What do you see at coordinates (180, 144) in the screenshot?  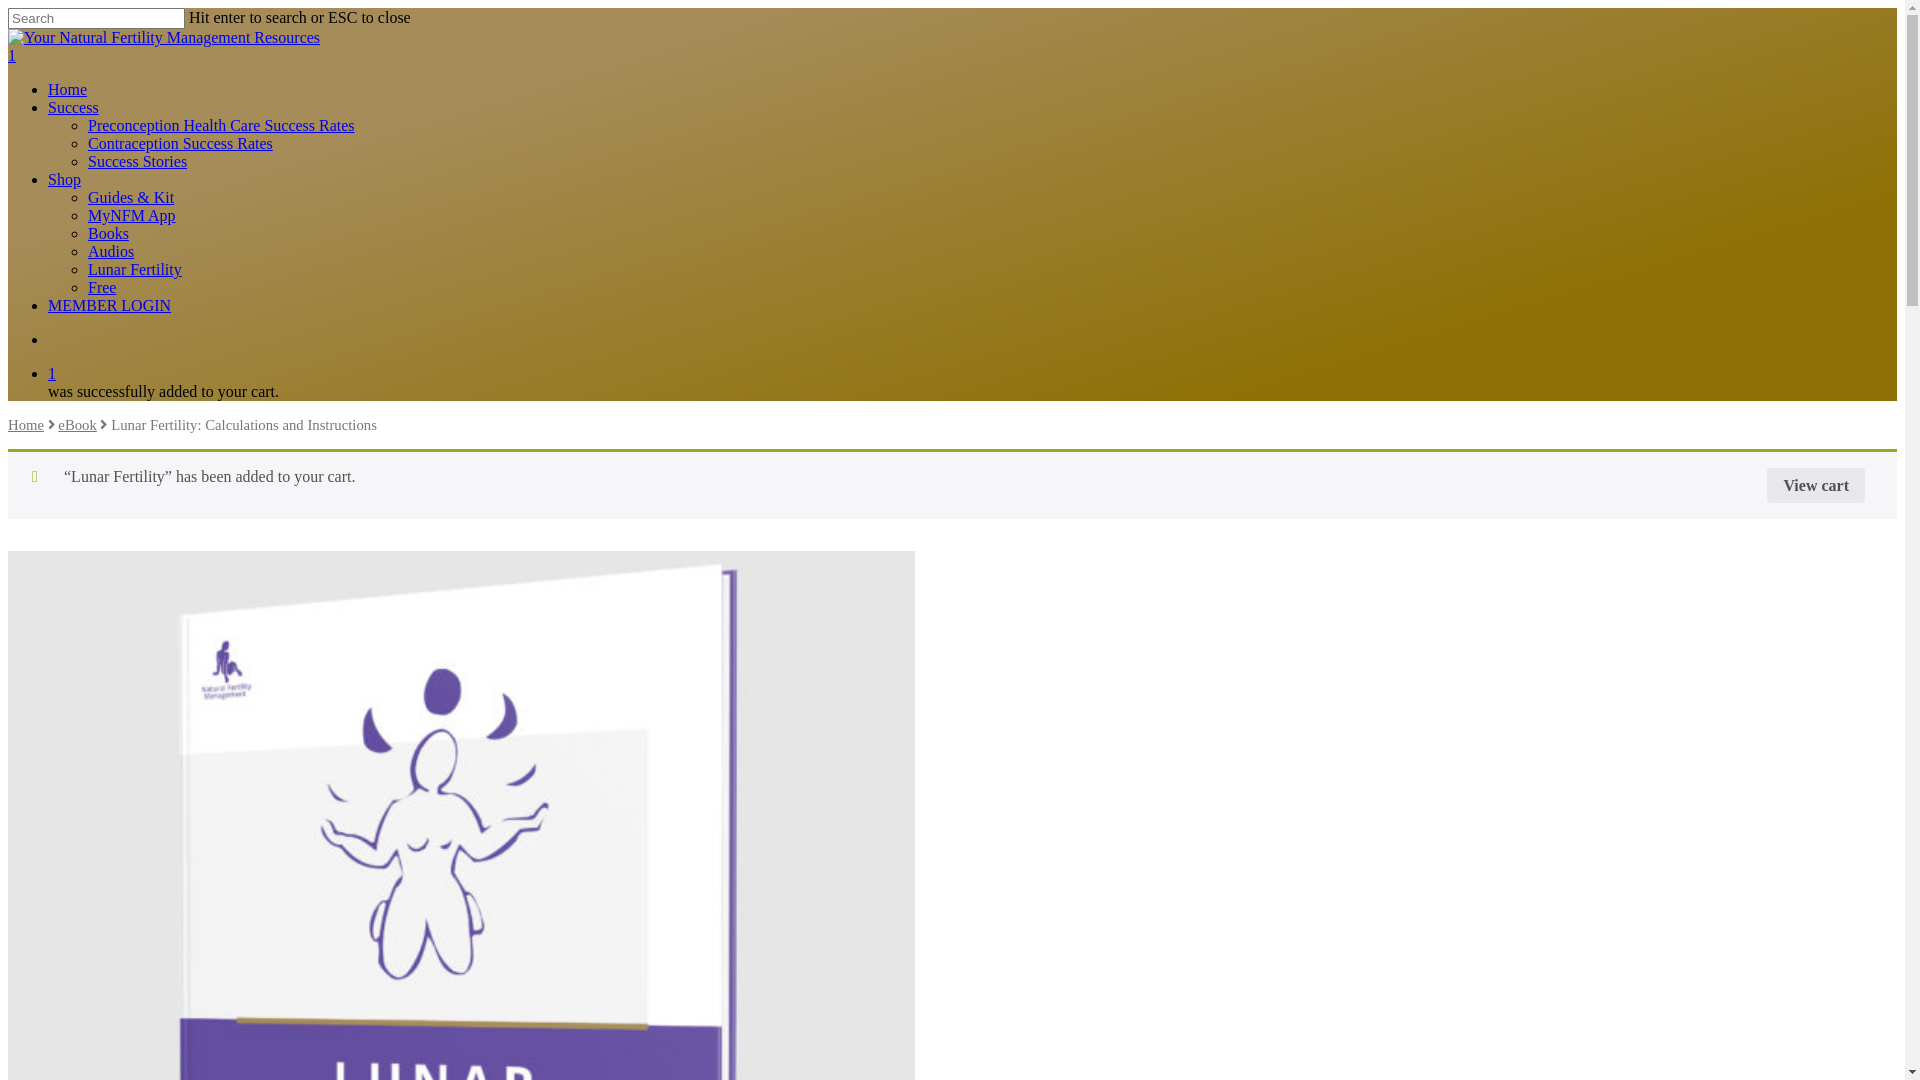 I see `Contraception Success Rates` at bounding box center [180, 144].